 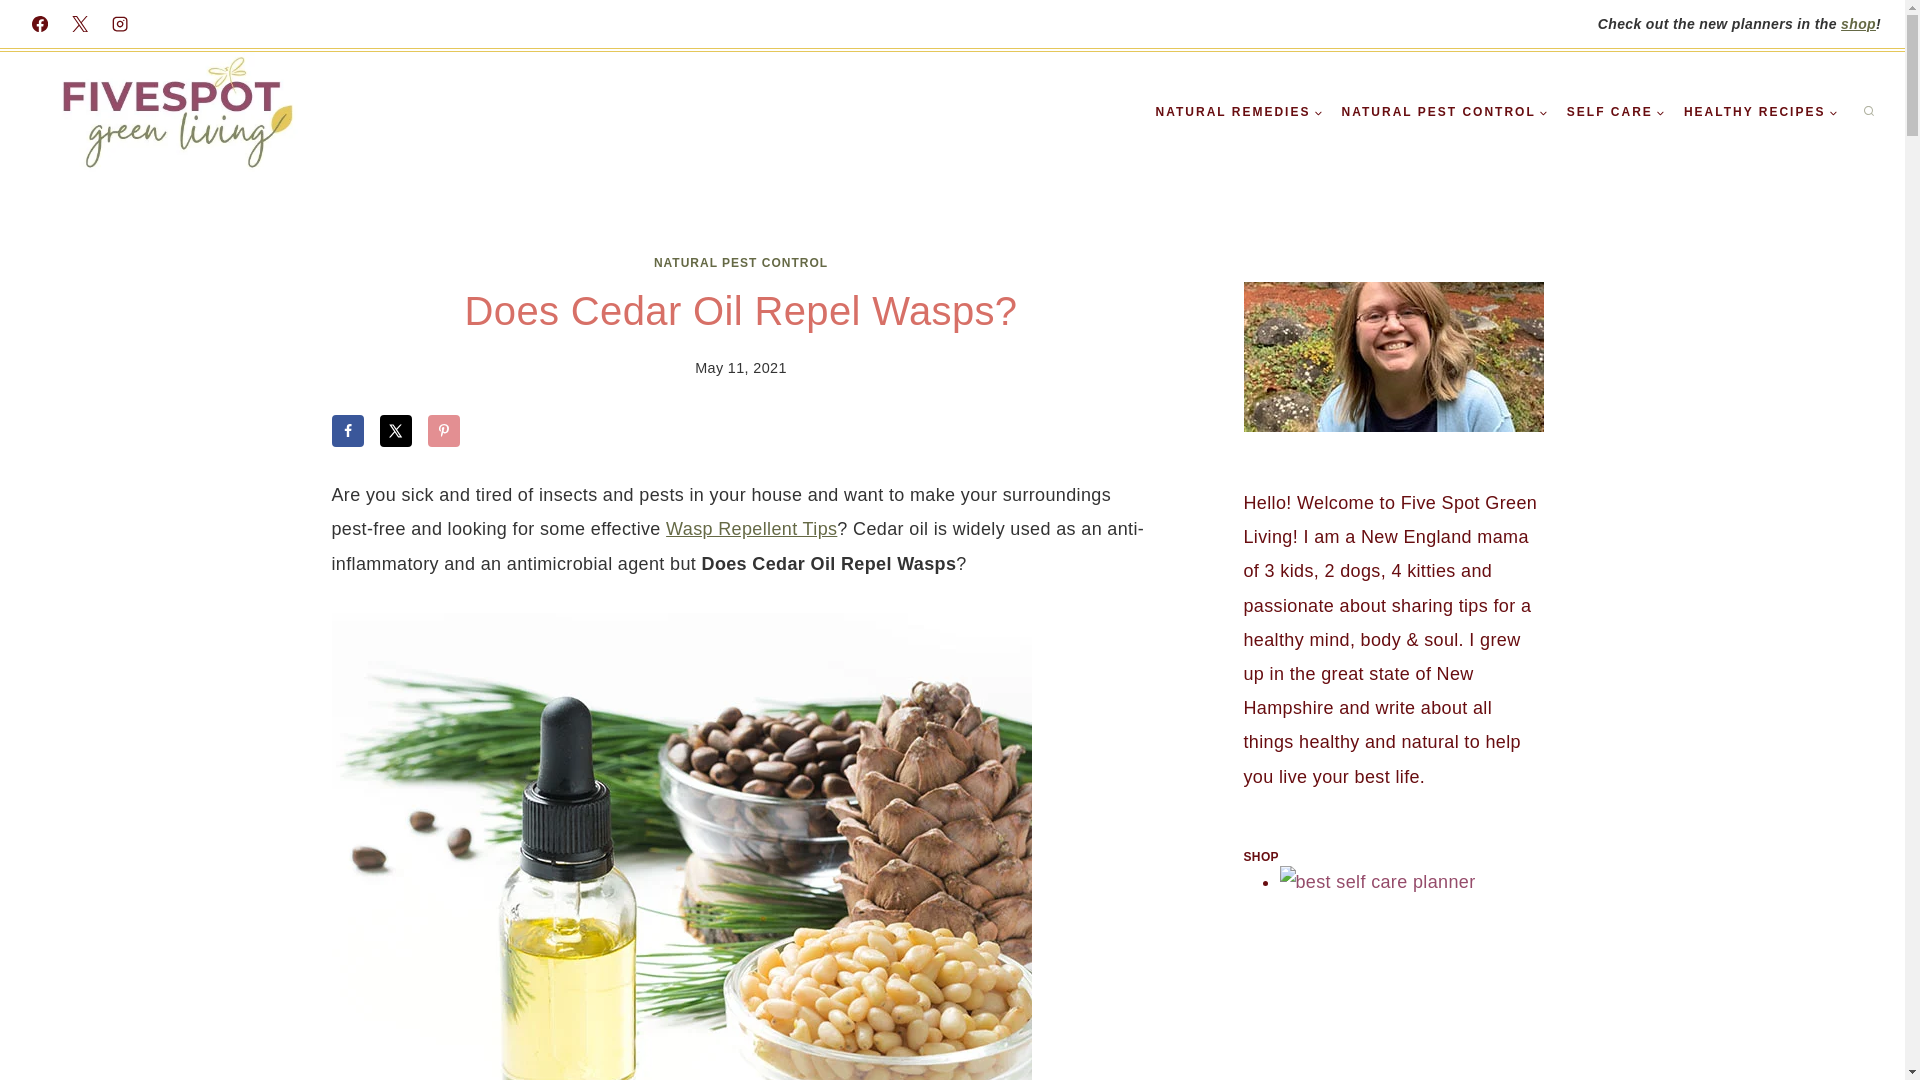 I want to click on Save to Pinterest, so click(x=444, y=430).